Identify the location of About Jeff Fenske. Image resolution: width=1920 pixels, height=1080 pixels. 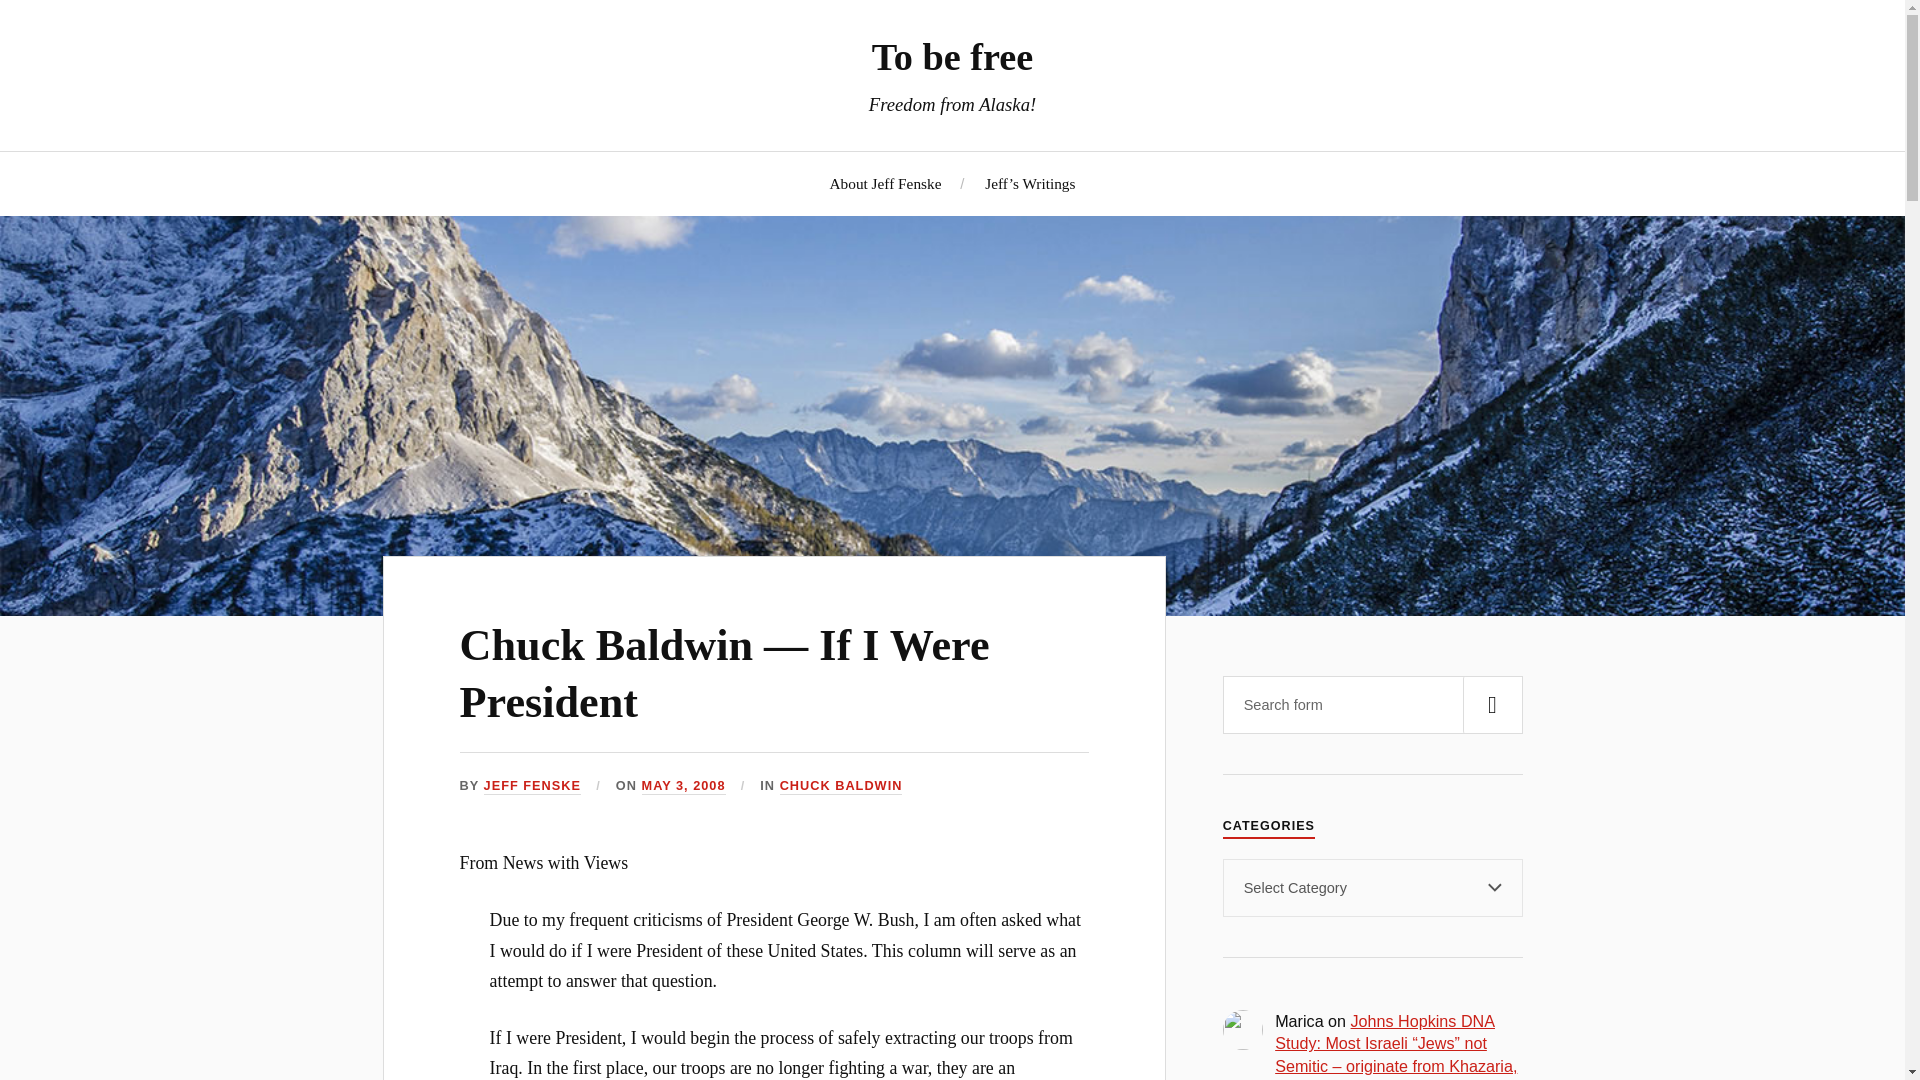
(886, 183).